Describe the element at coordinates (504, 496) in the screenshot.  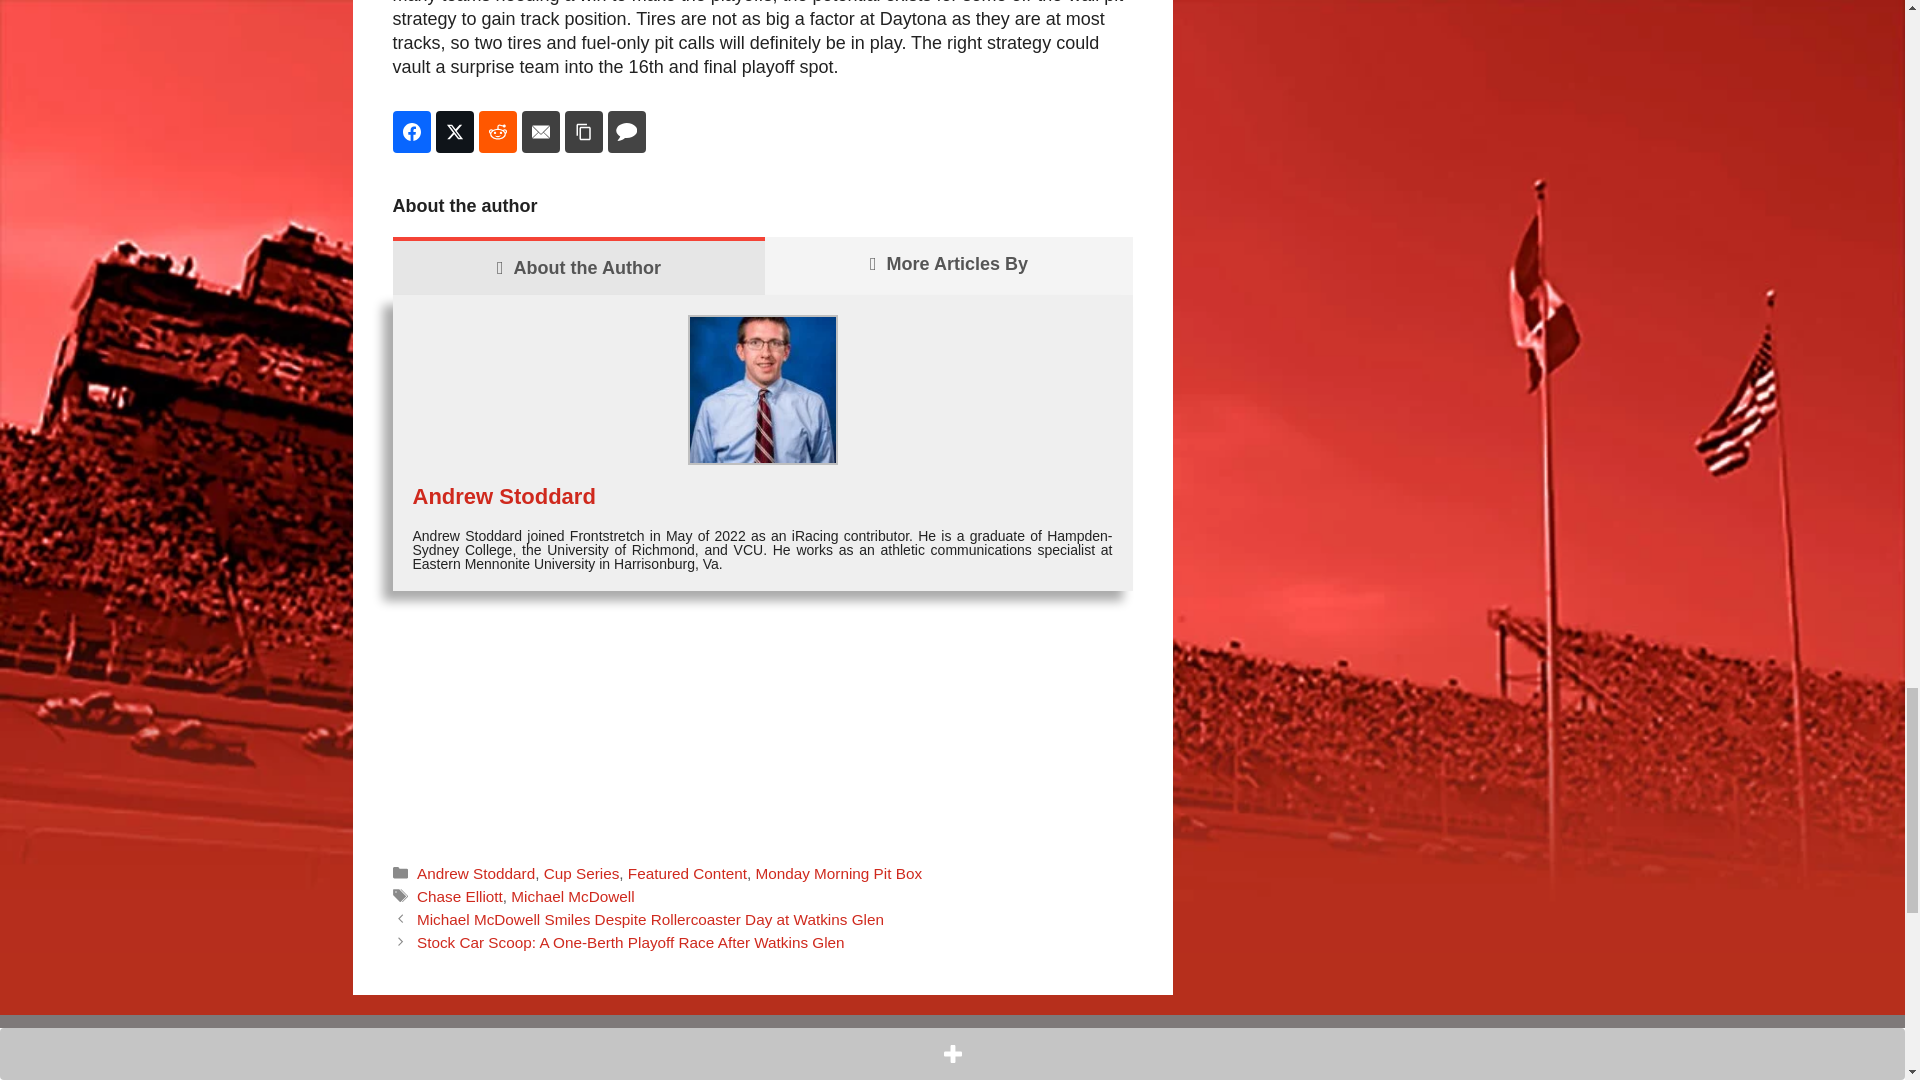
I see `Andrew Stoddard` at that location.